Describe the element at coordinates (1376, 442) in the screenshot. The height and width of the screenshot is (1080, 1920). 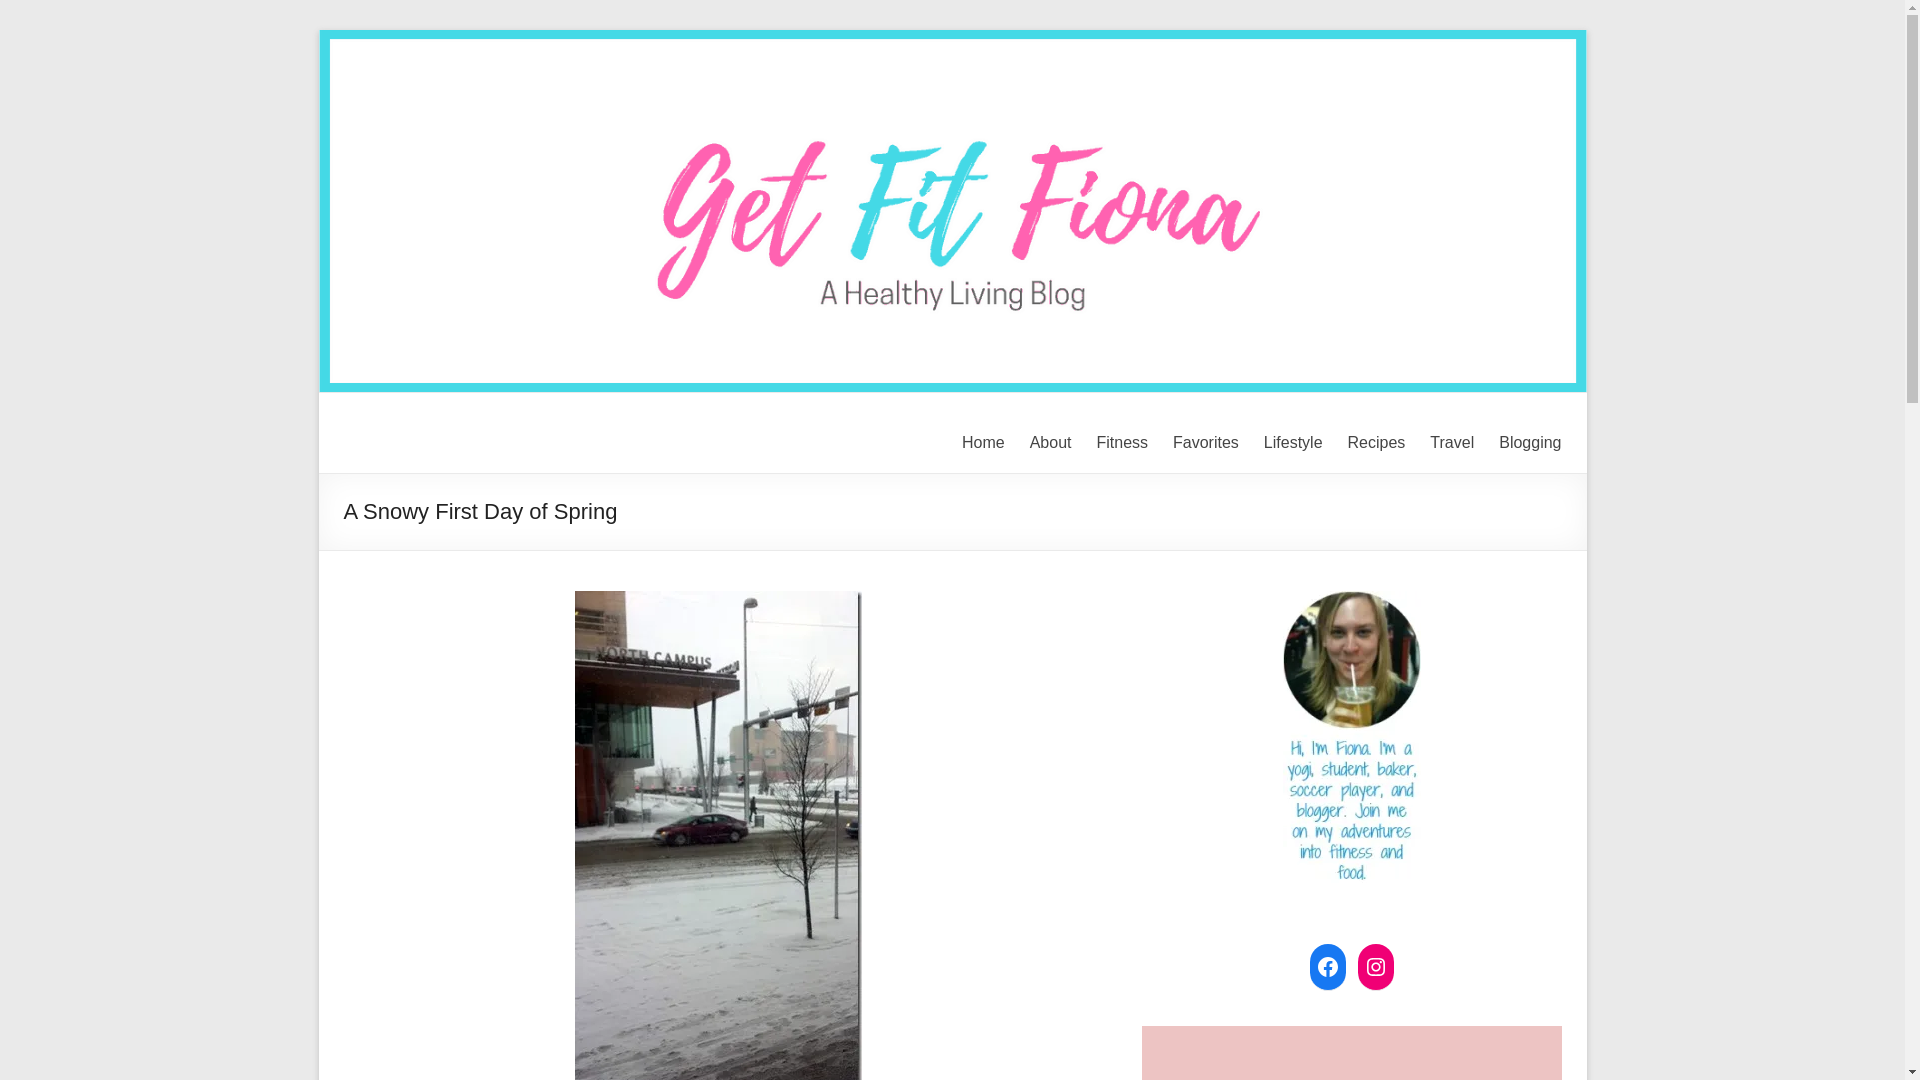
I see `Recipes` at that location.